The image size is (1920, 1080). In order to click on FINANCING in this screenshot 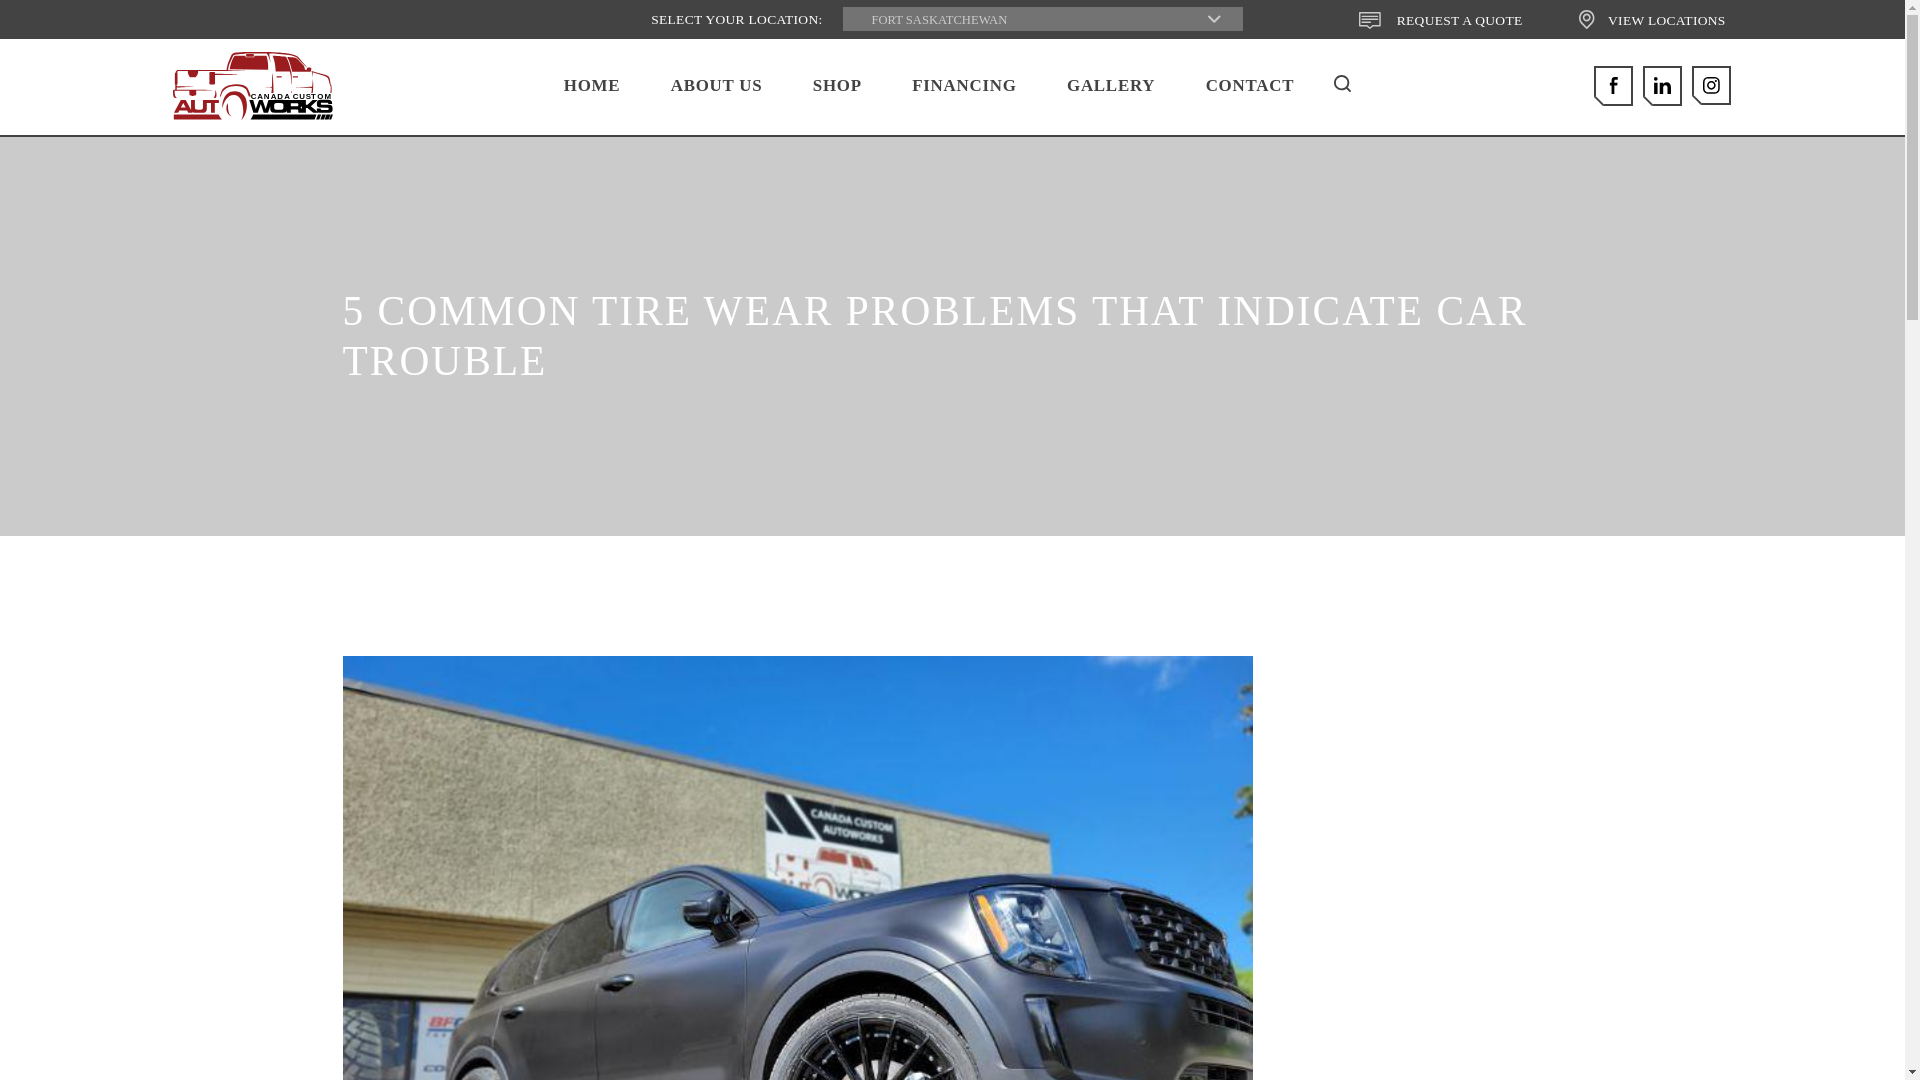, I will do `click(964, 86)`.